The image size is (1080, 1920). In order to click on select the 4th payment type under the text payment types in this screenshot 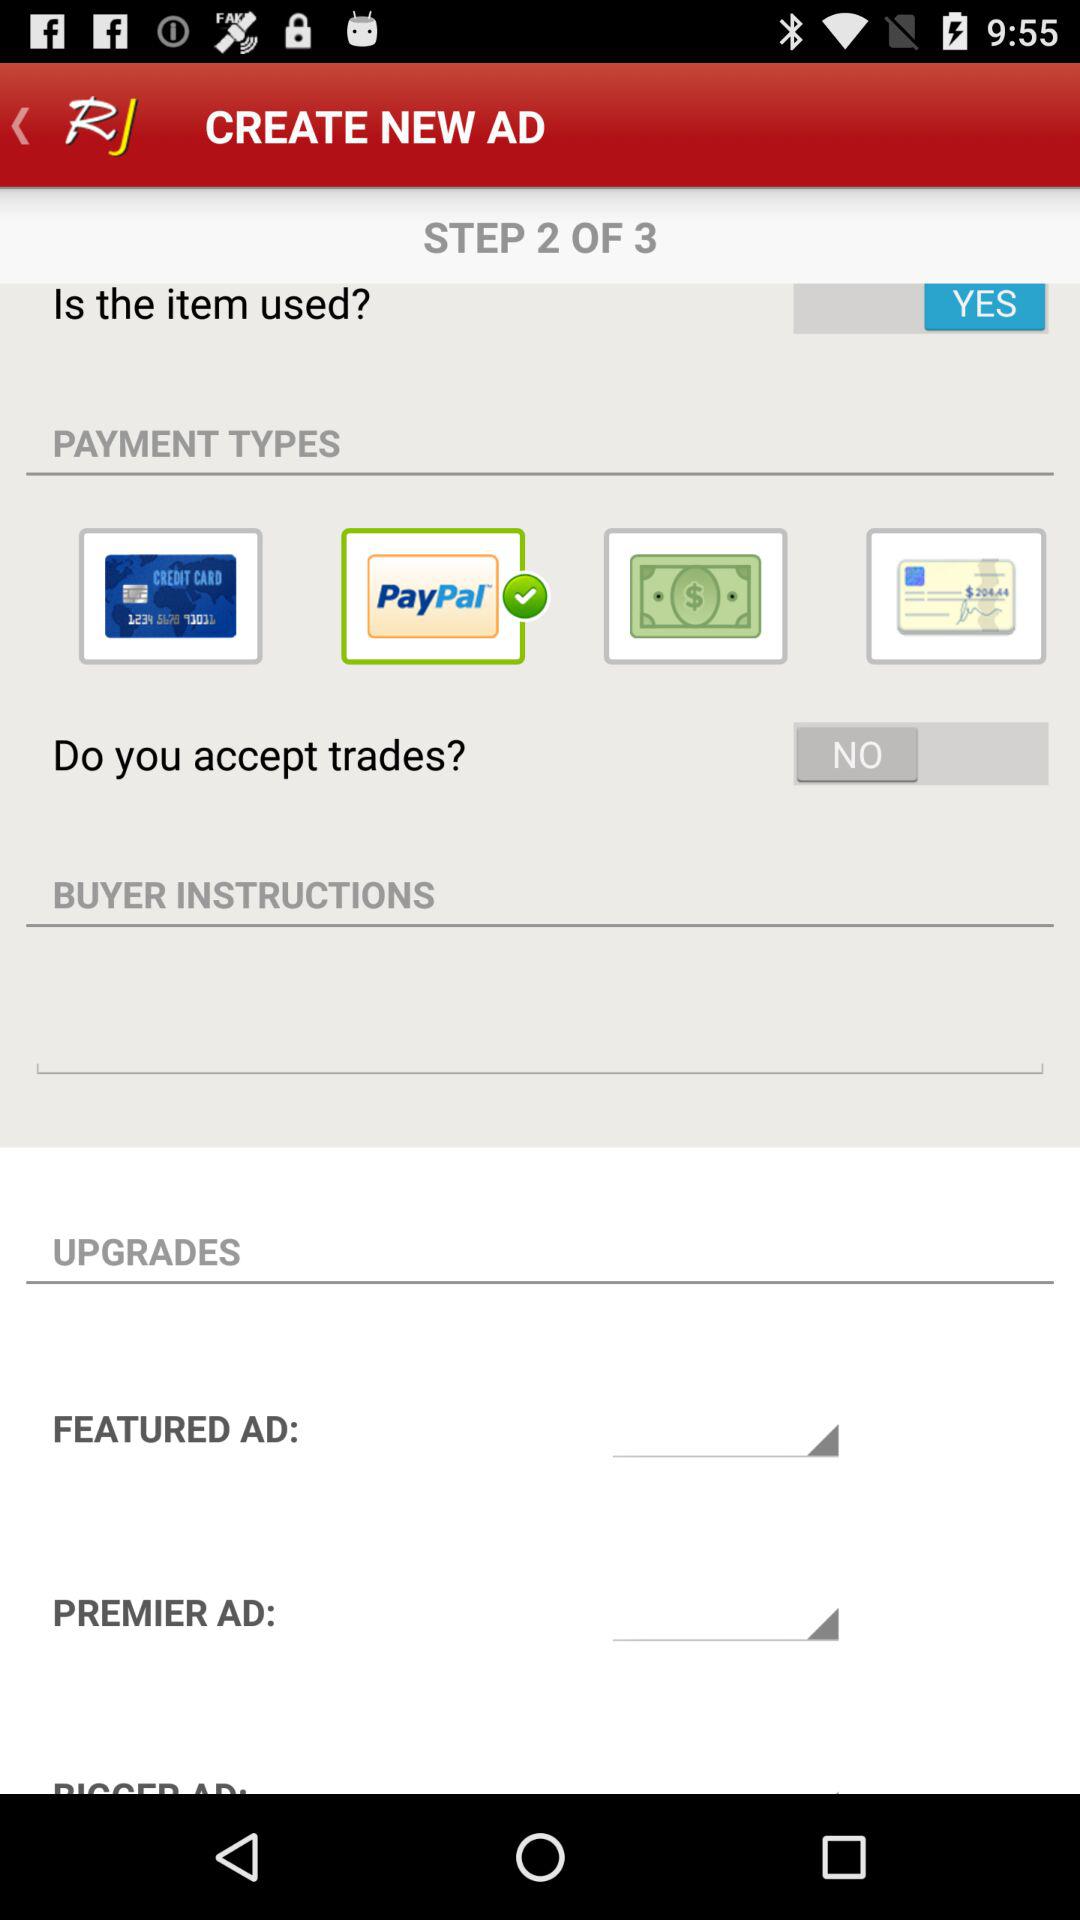, I will do `click(960, 596)`.